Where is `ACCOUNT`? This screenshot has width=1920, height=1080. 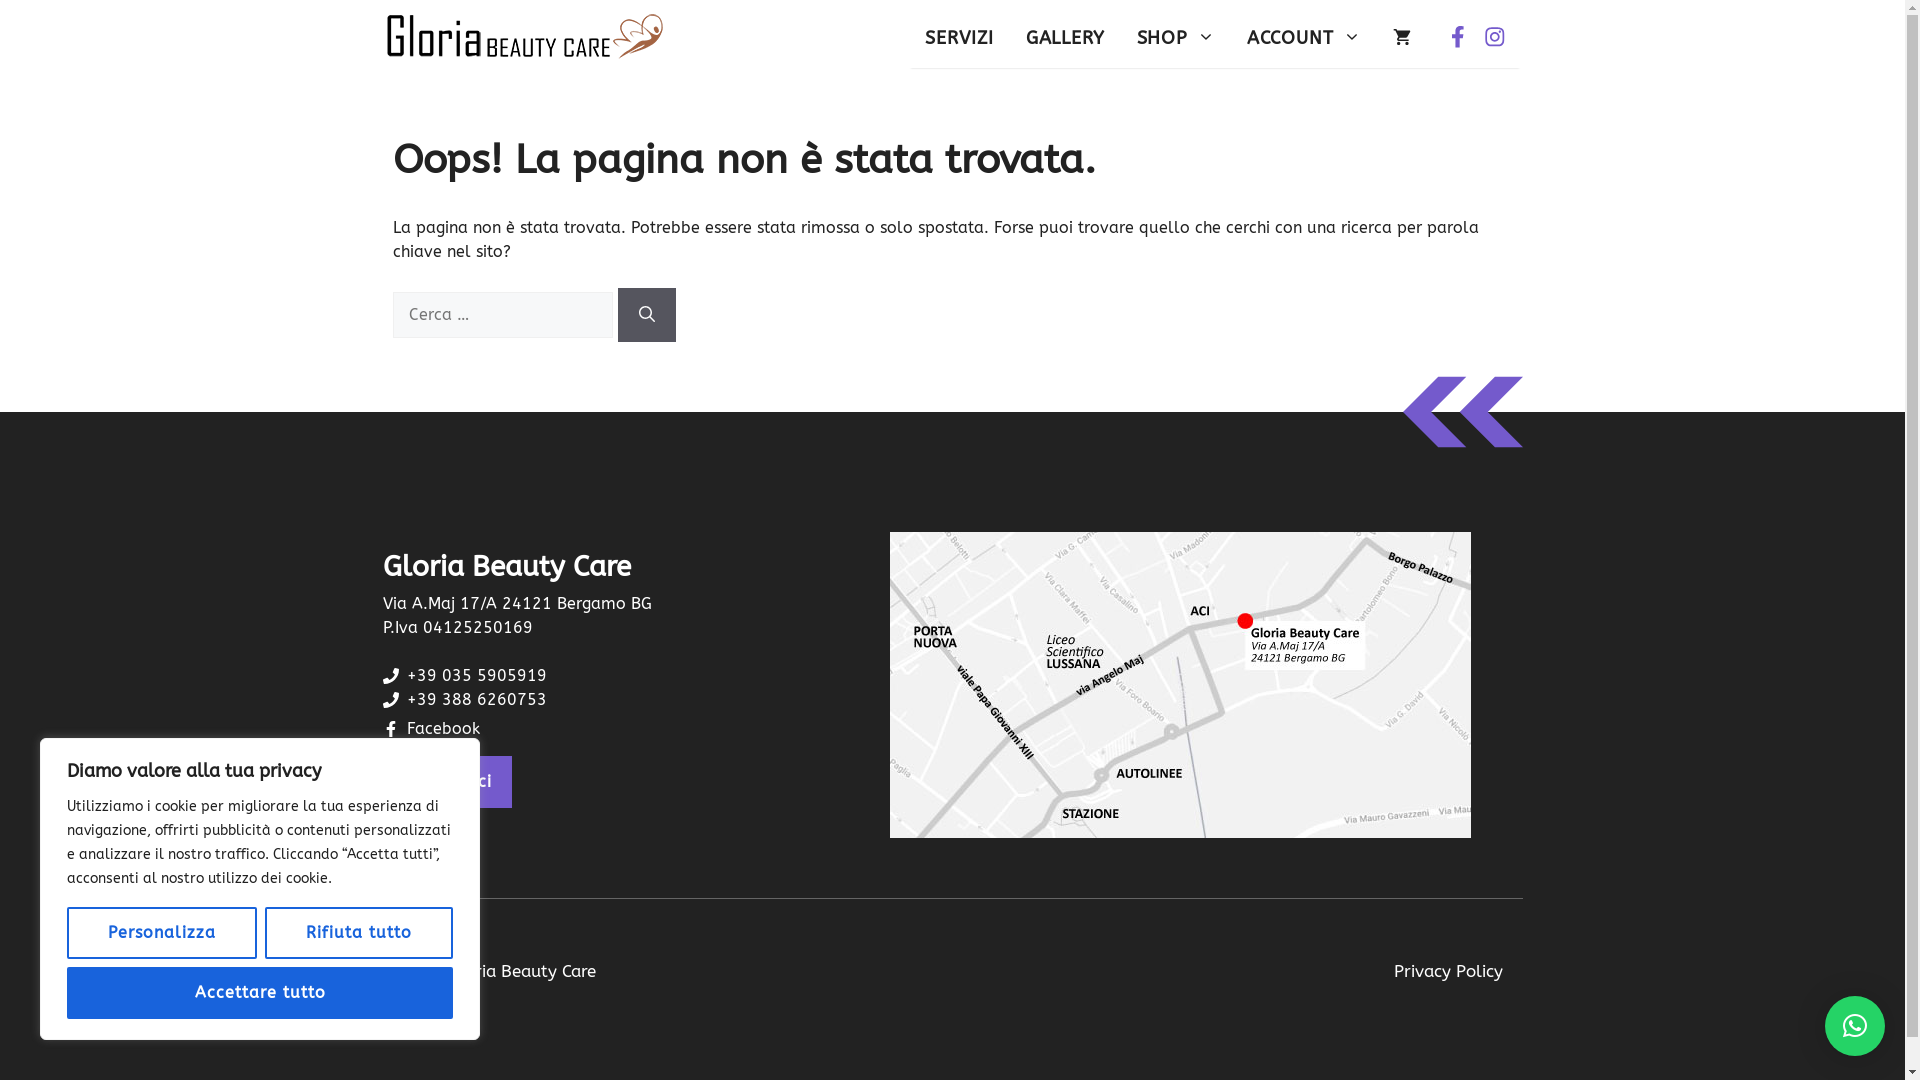
ACCOUNT is located at coordinates (1304, 38).